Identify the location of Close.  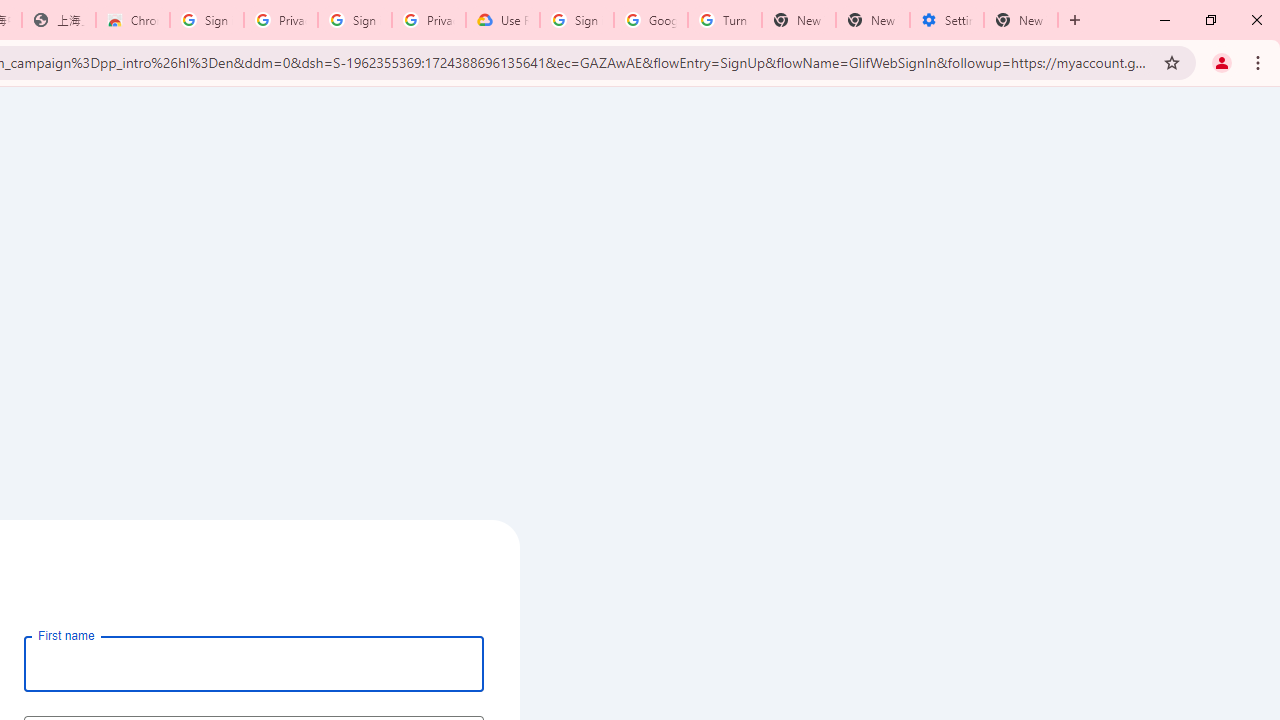
(1256, 20).